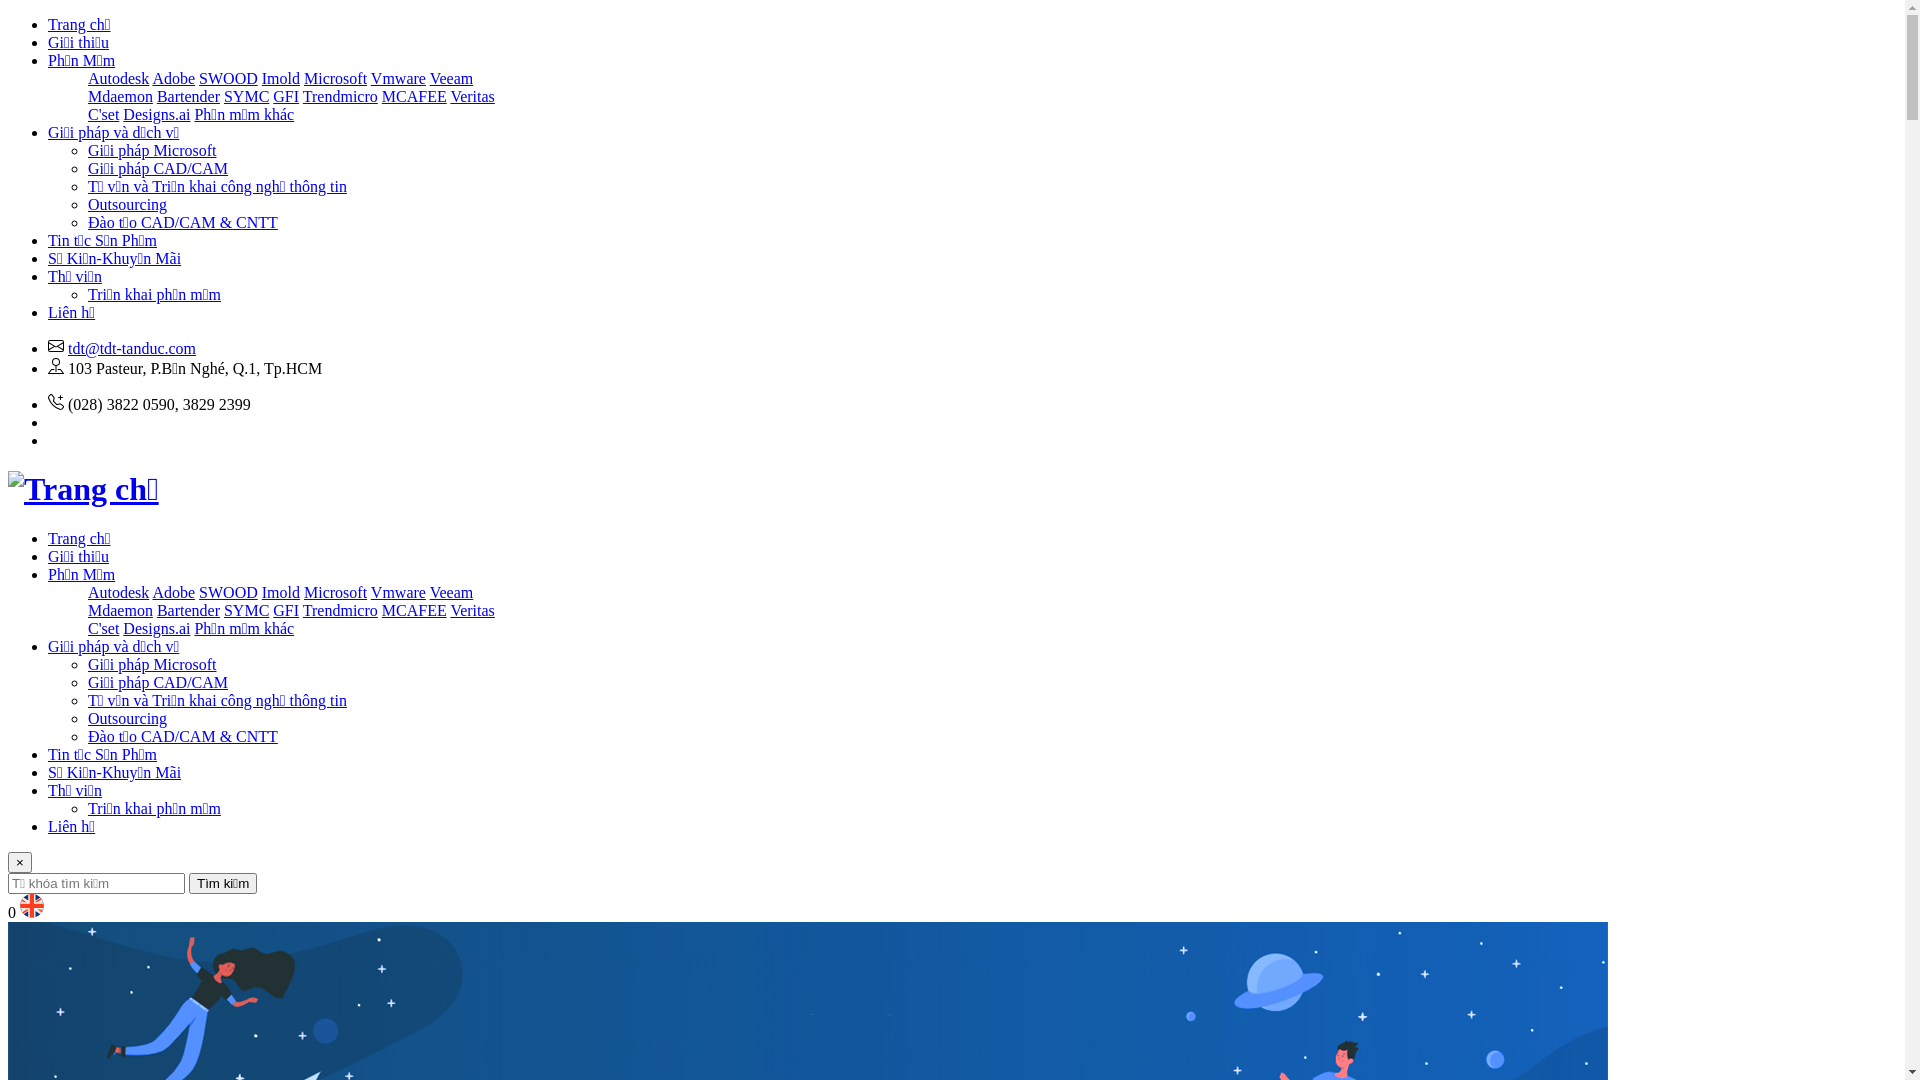 The image size is (1920, 1080). What do you see at coordinates (452, 78) in the screenshot?
I see `Veeam` at bounding box center [452, 78].